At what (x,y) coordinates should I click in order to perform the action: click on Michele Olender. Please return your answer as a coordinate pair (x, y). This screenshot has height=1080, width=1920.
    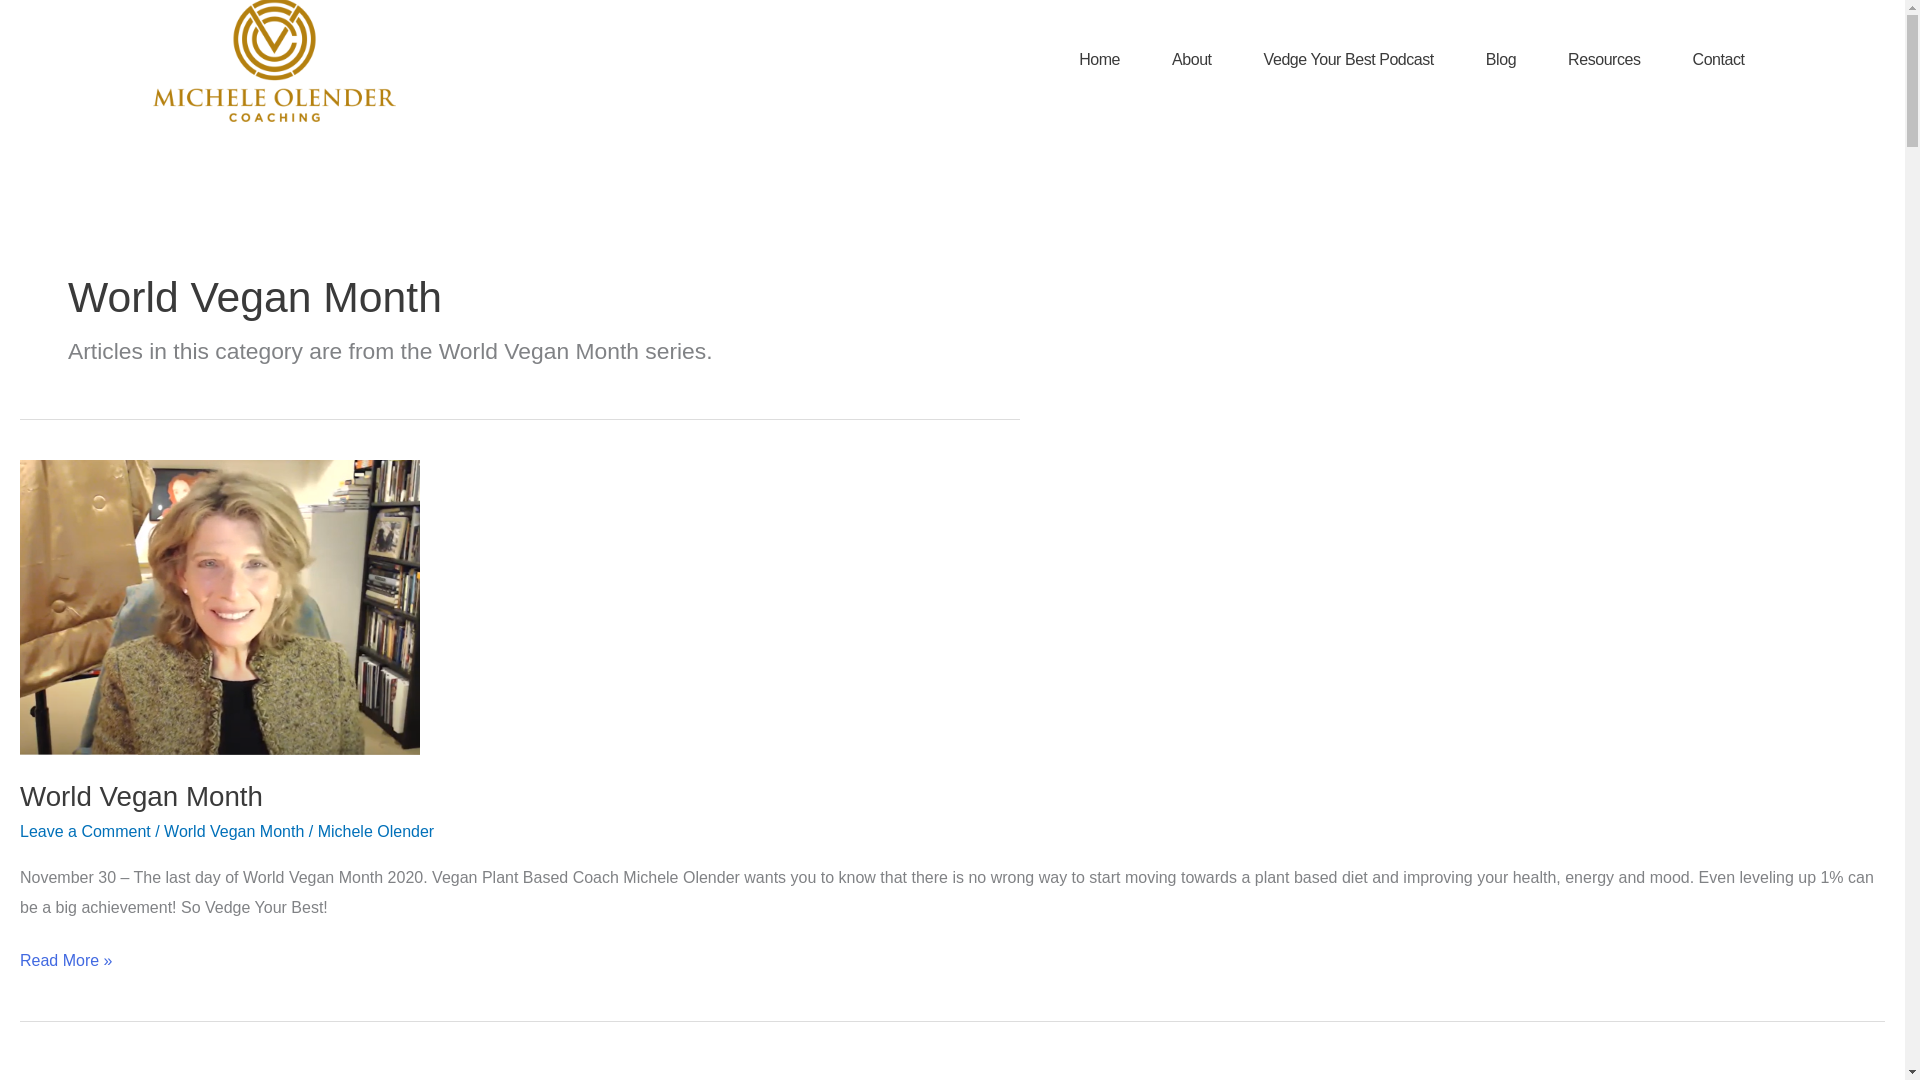
    Looking at the image, I should click on (376, 831).